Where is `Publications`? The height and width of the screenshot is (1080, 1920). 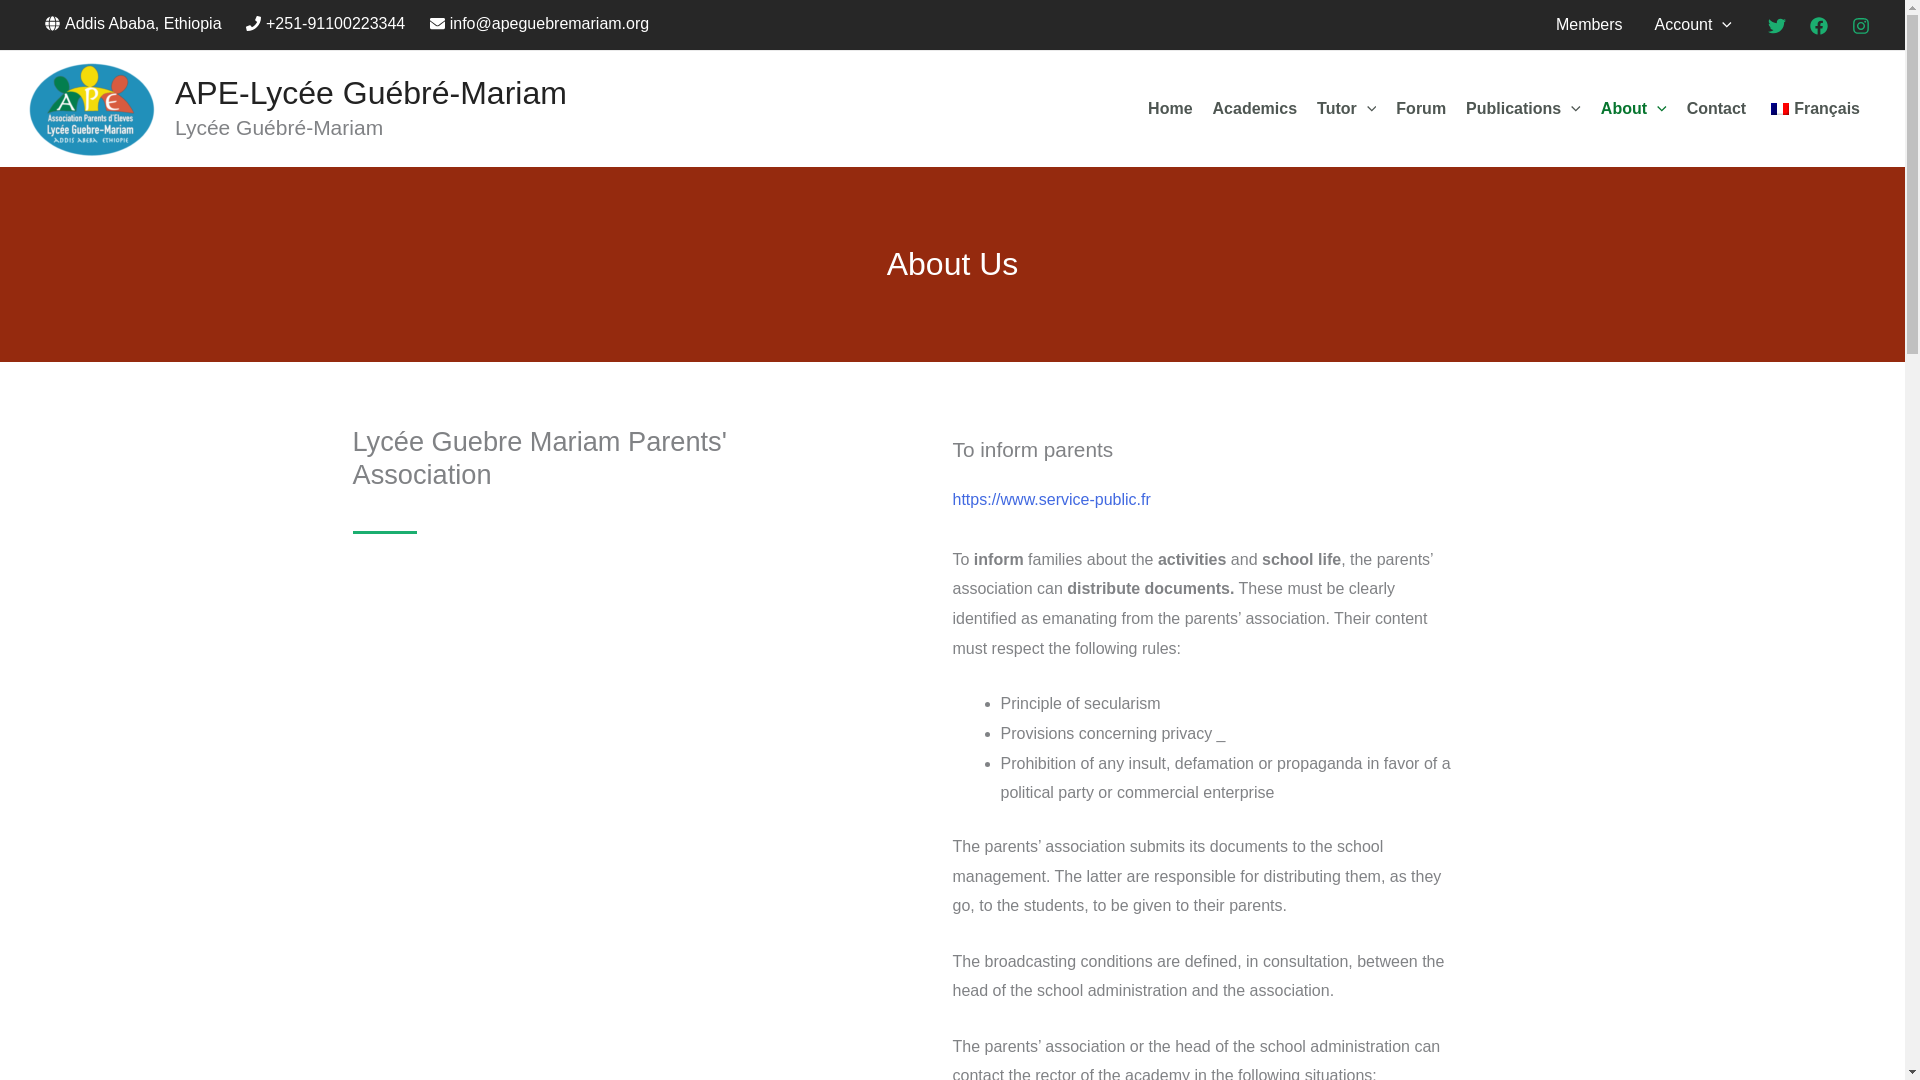
Publications is located at coordinates (1523, 108).